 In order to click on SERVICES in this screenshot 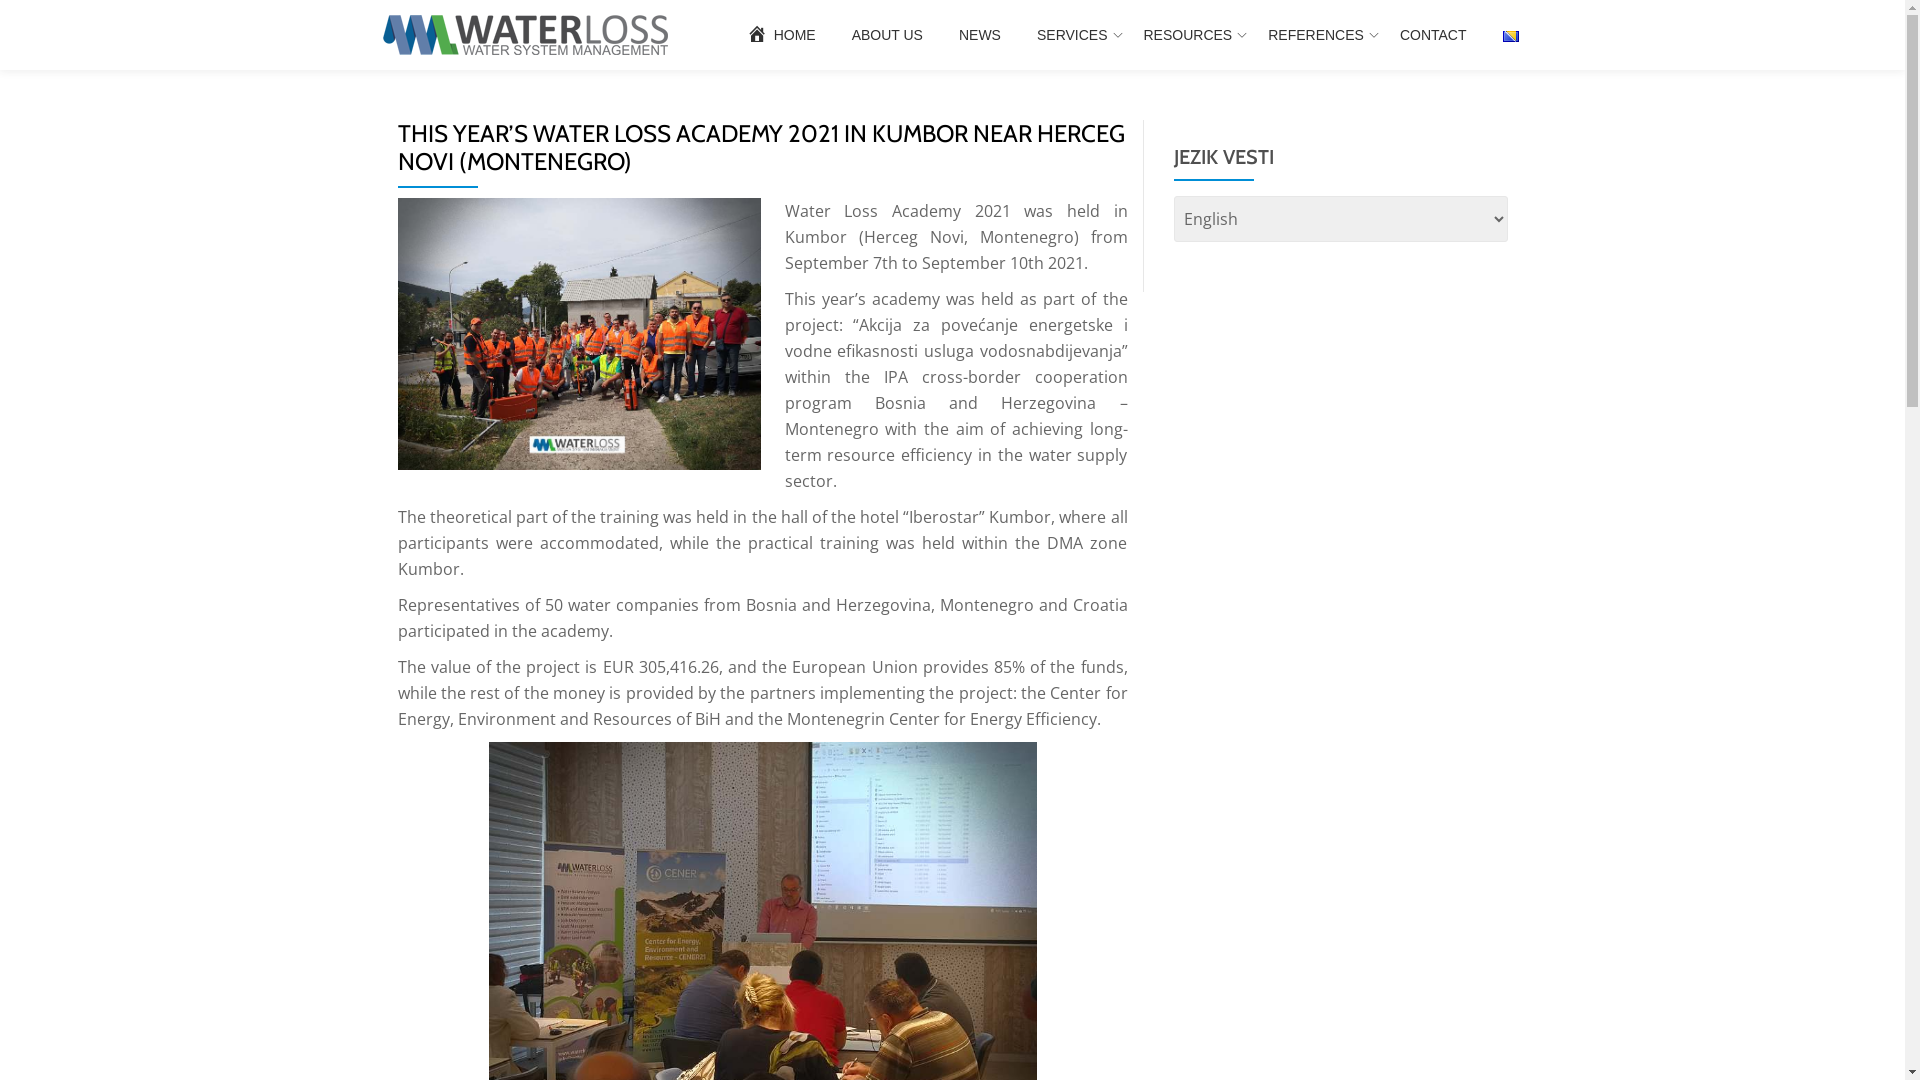, I will do `click(1072, 35)`.